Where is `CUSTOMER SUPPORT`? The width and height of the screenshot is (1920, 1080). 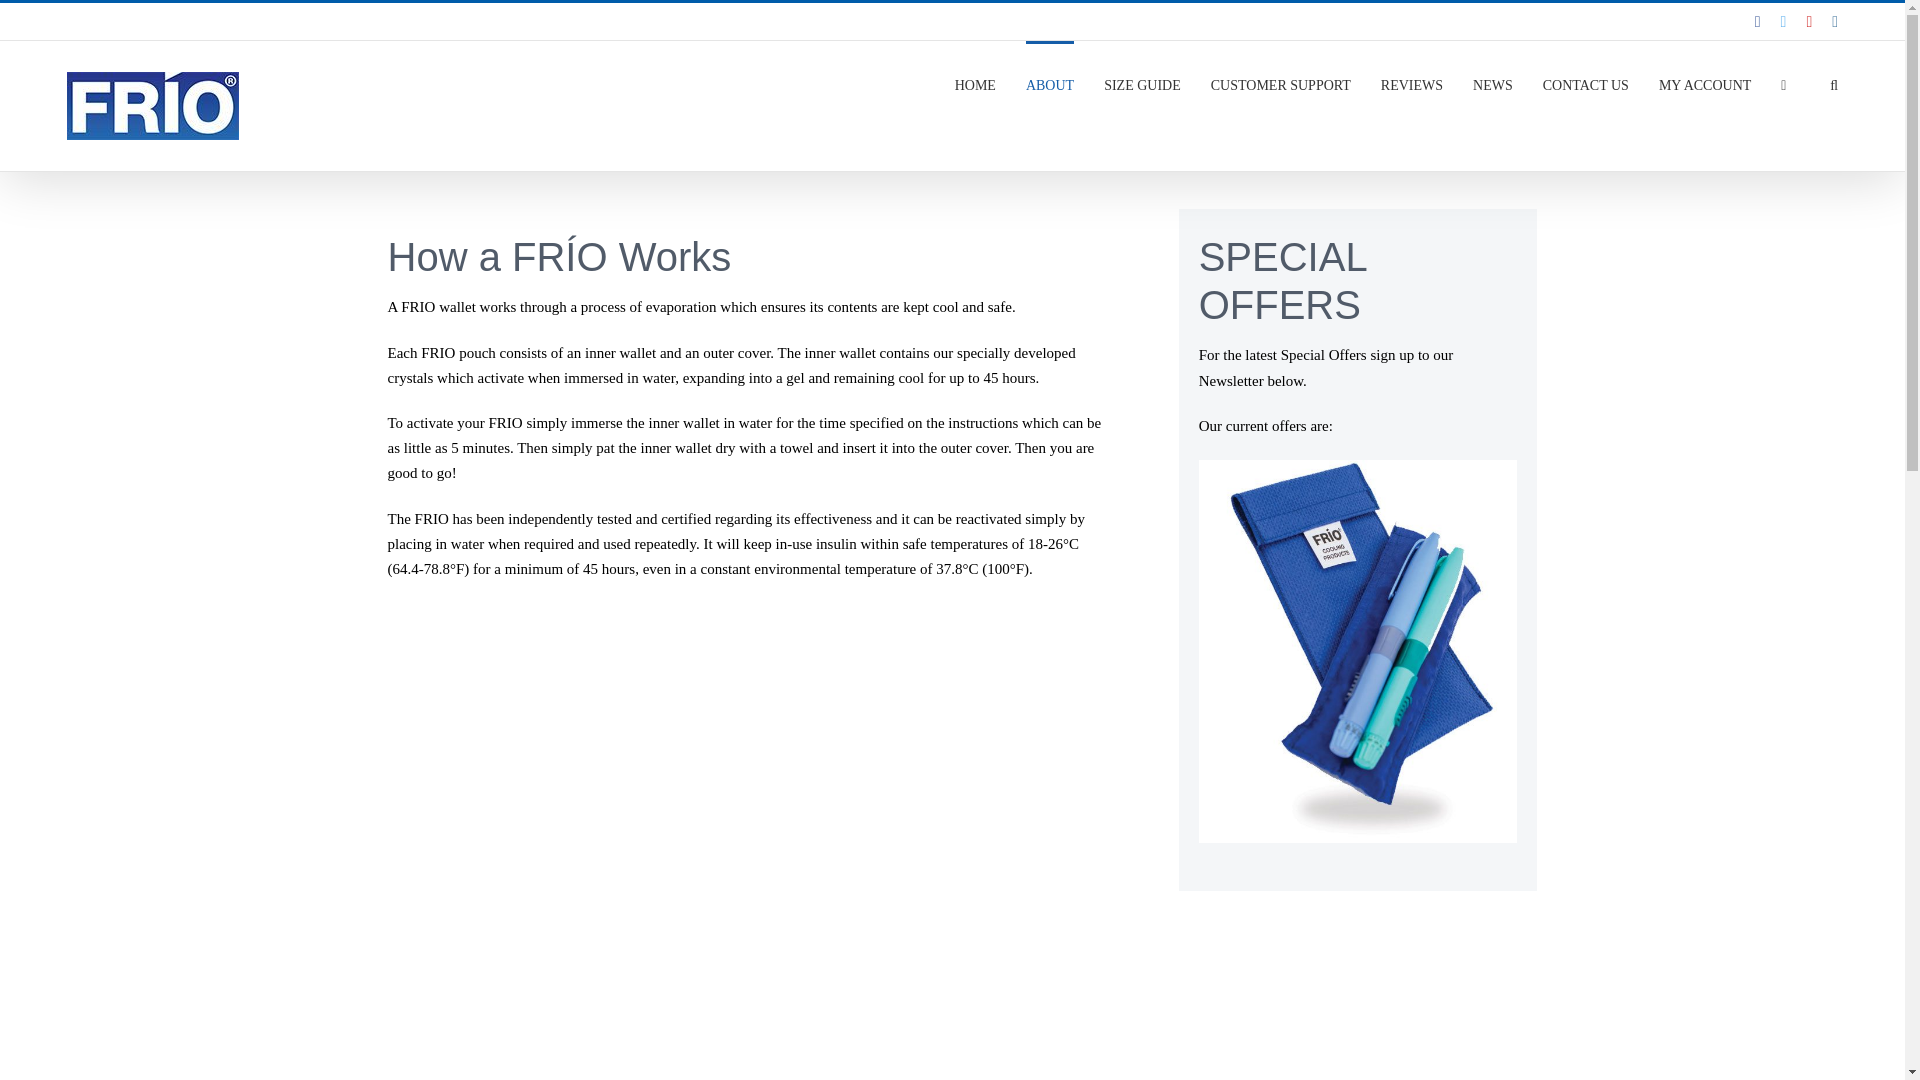
CUSTOMER SUPPORT is located at coordinates (1281, 84).